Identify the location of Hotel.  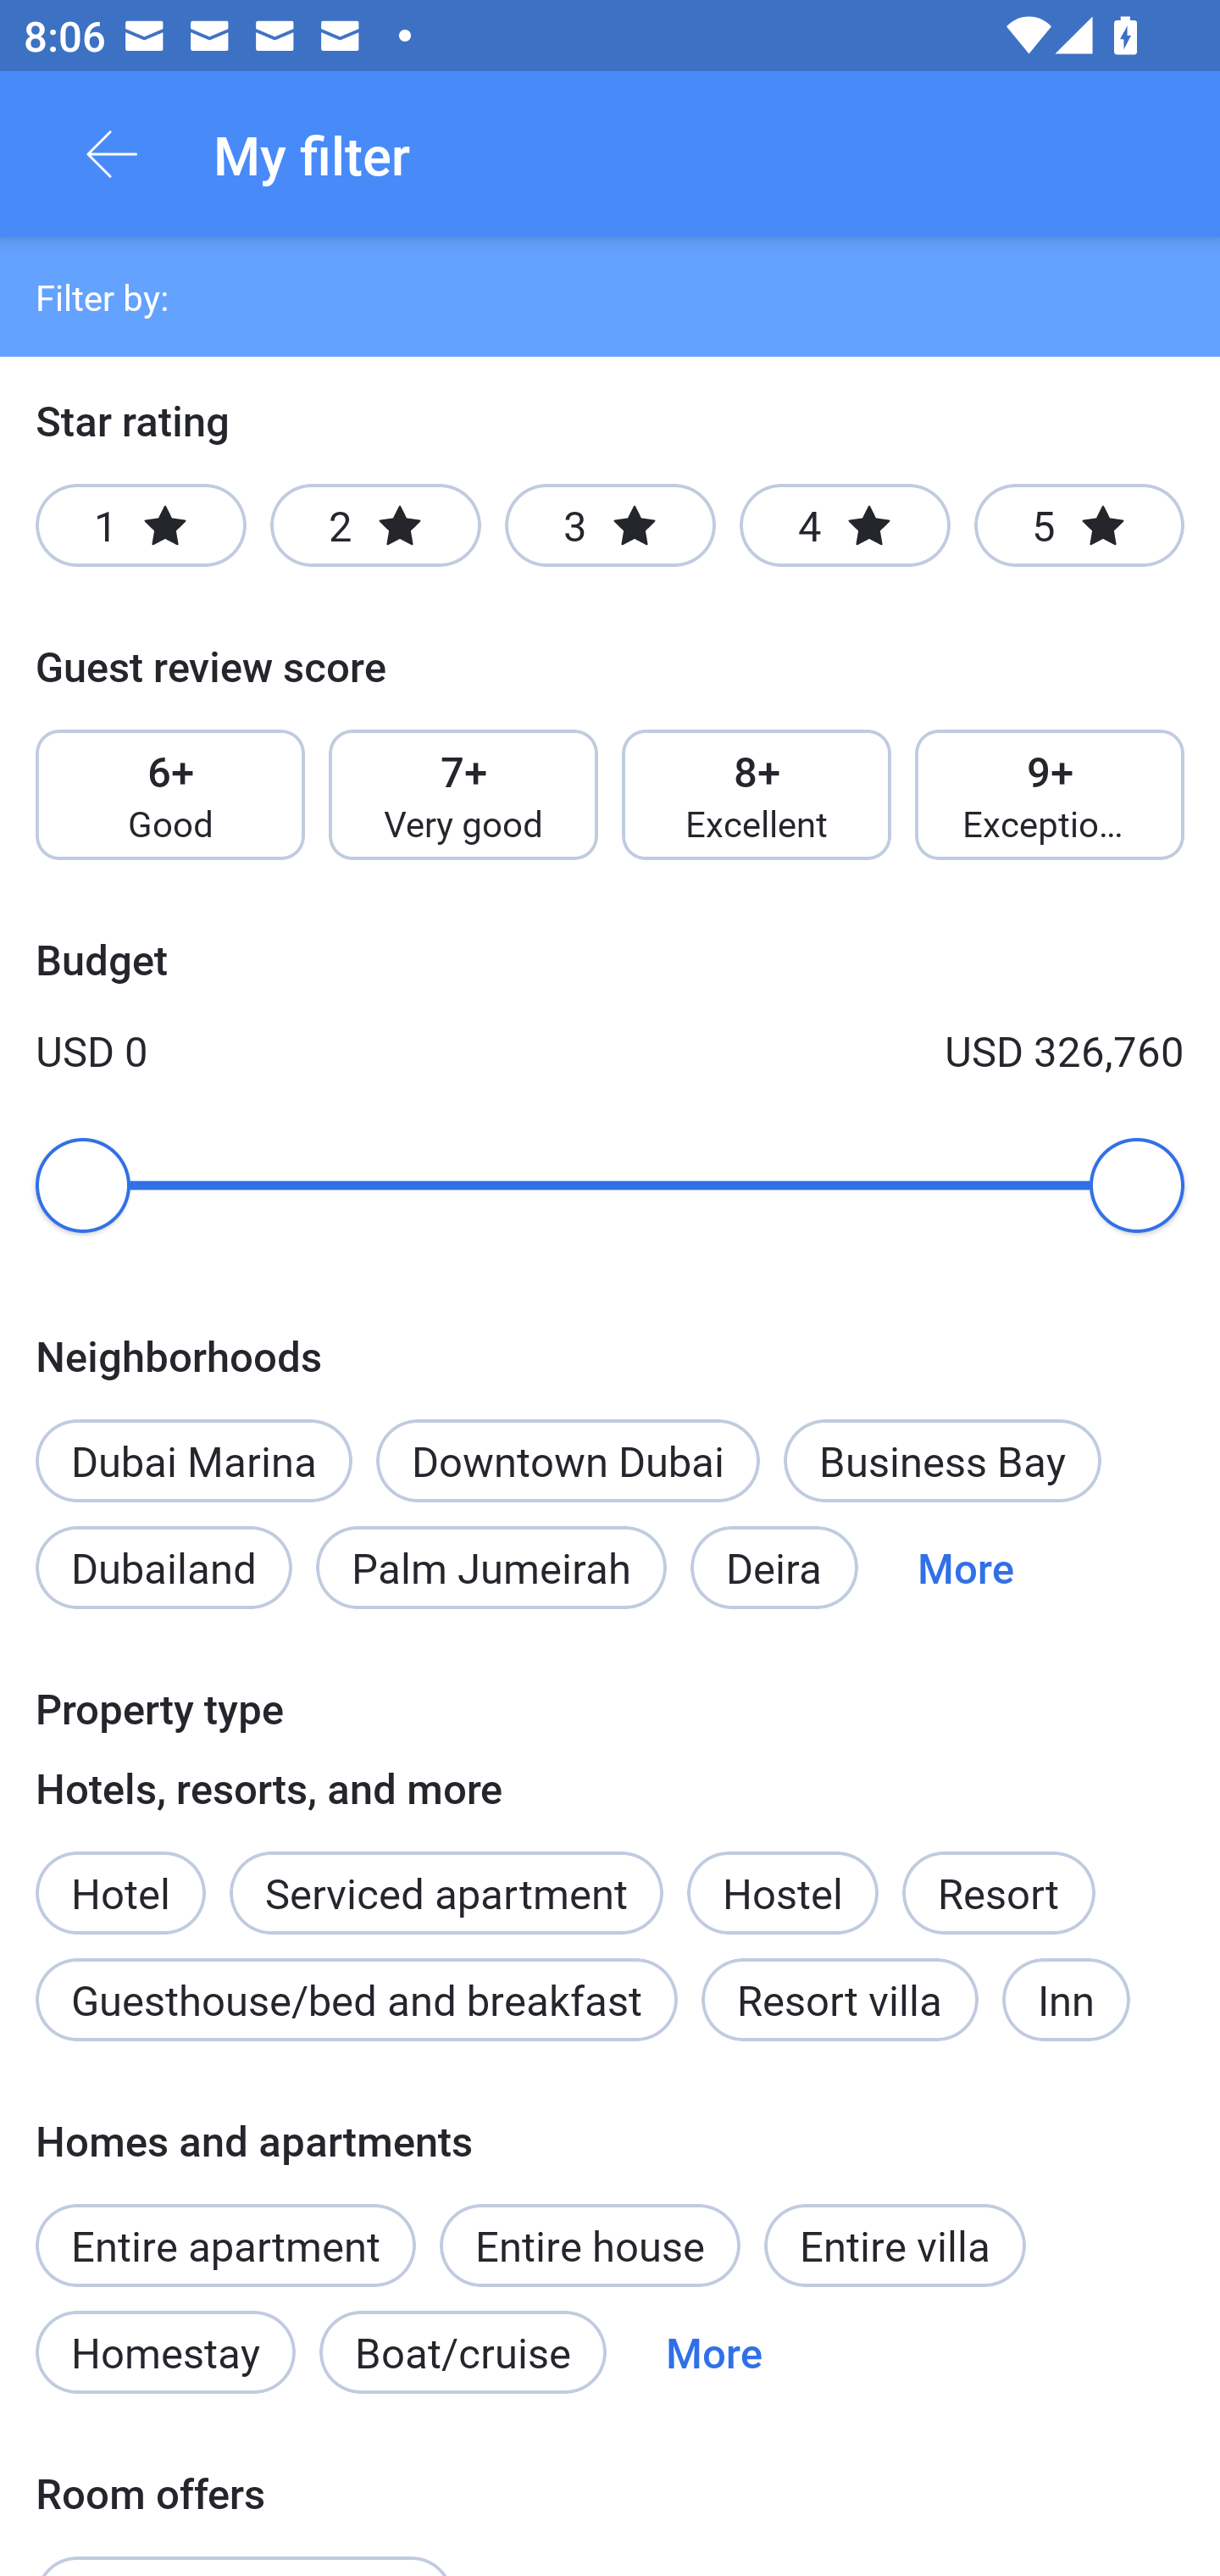
(120, 1874).